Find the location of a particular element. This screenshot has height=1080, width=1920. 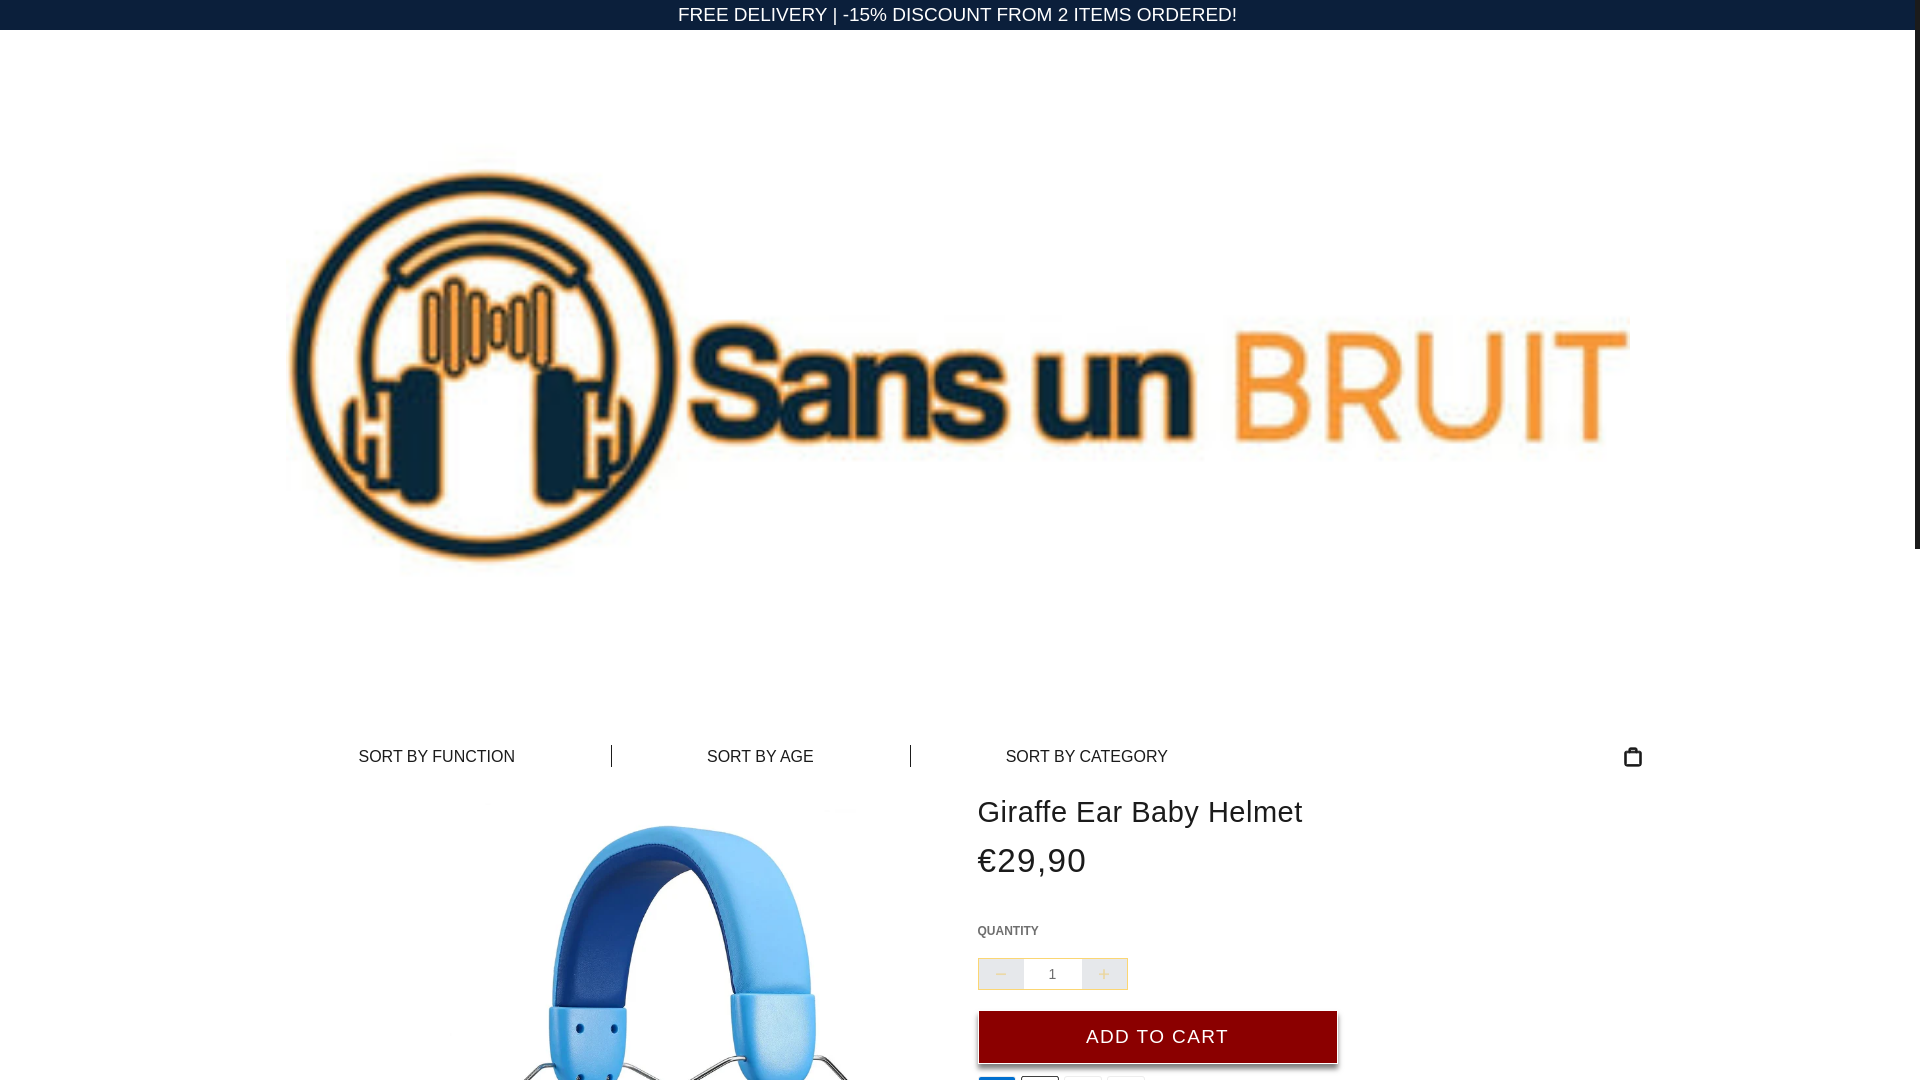

Apple Pay is located at coordinates (1038, 1078).